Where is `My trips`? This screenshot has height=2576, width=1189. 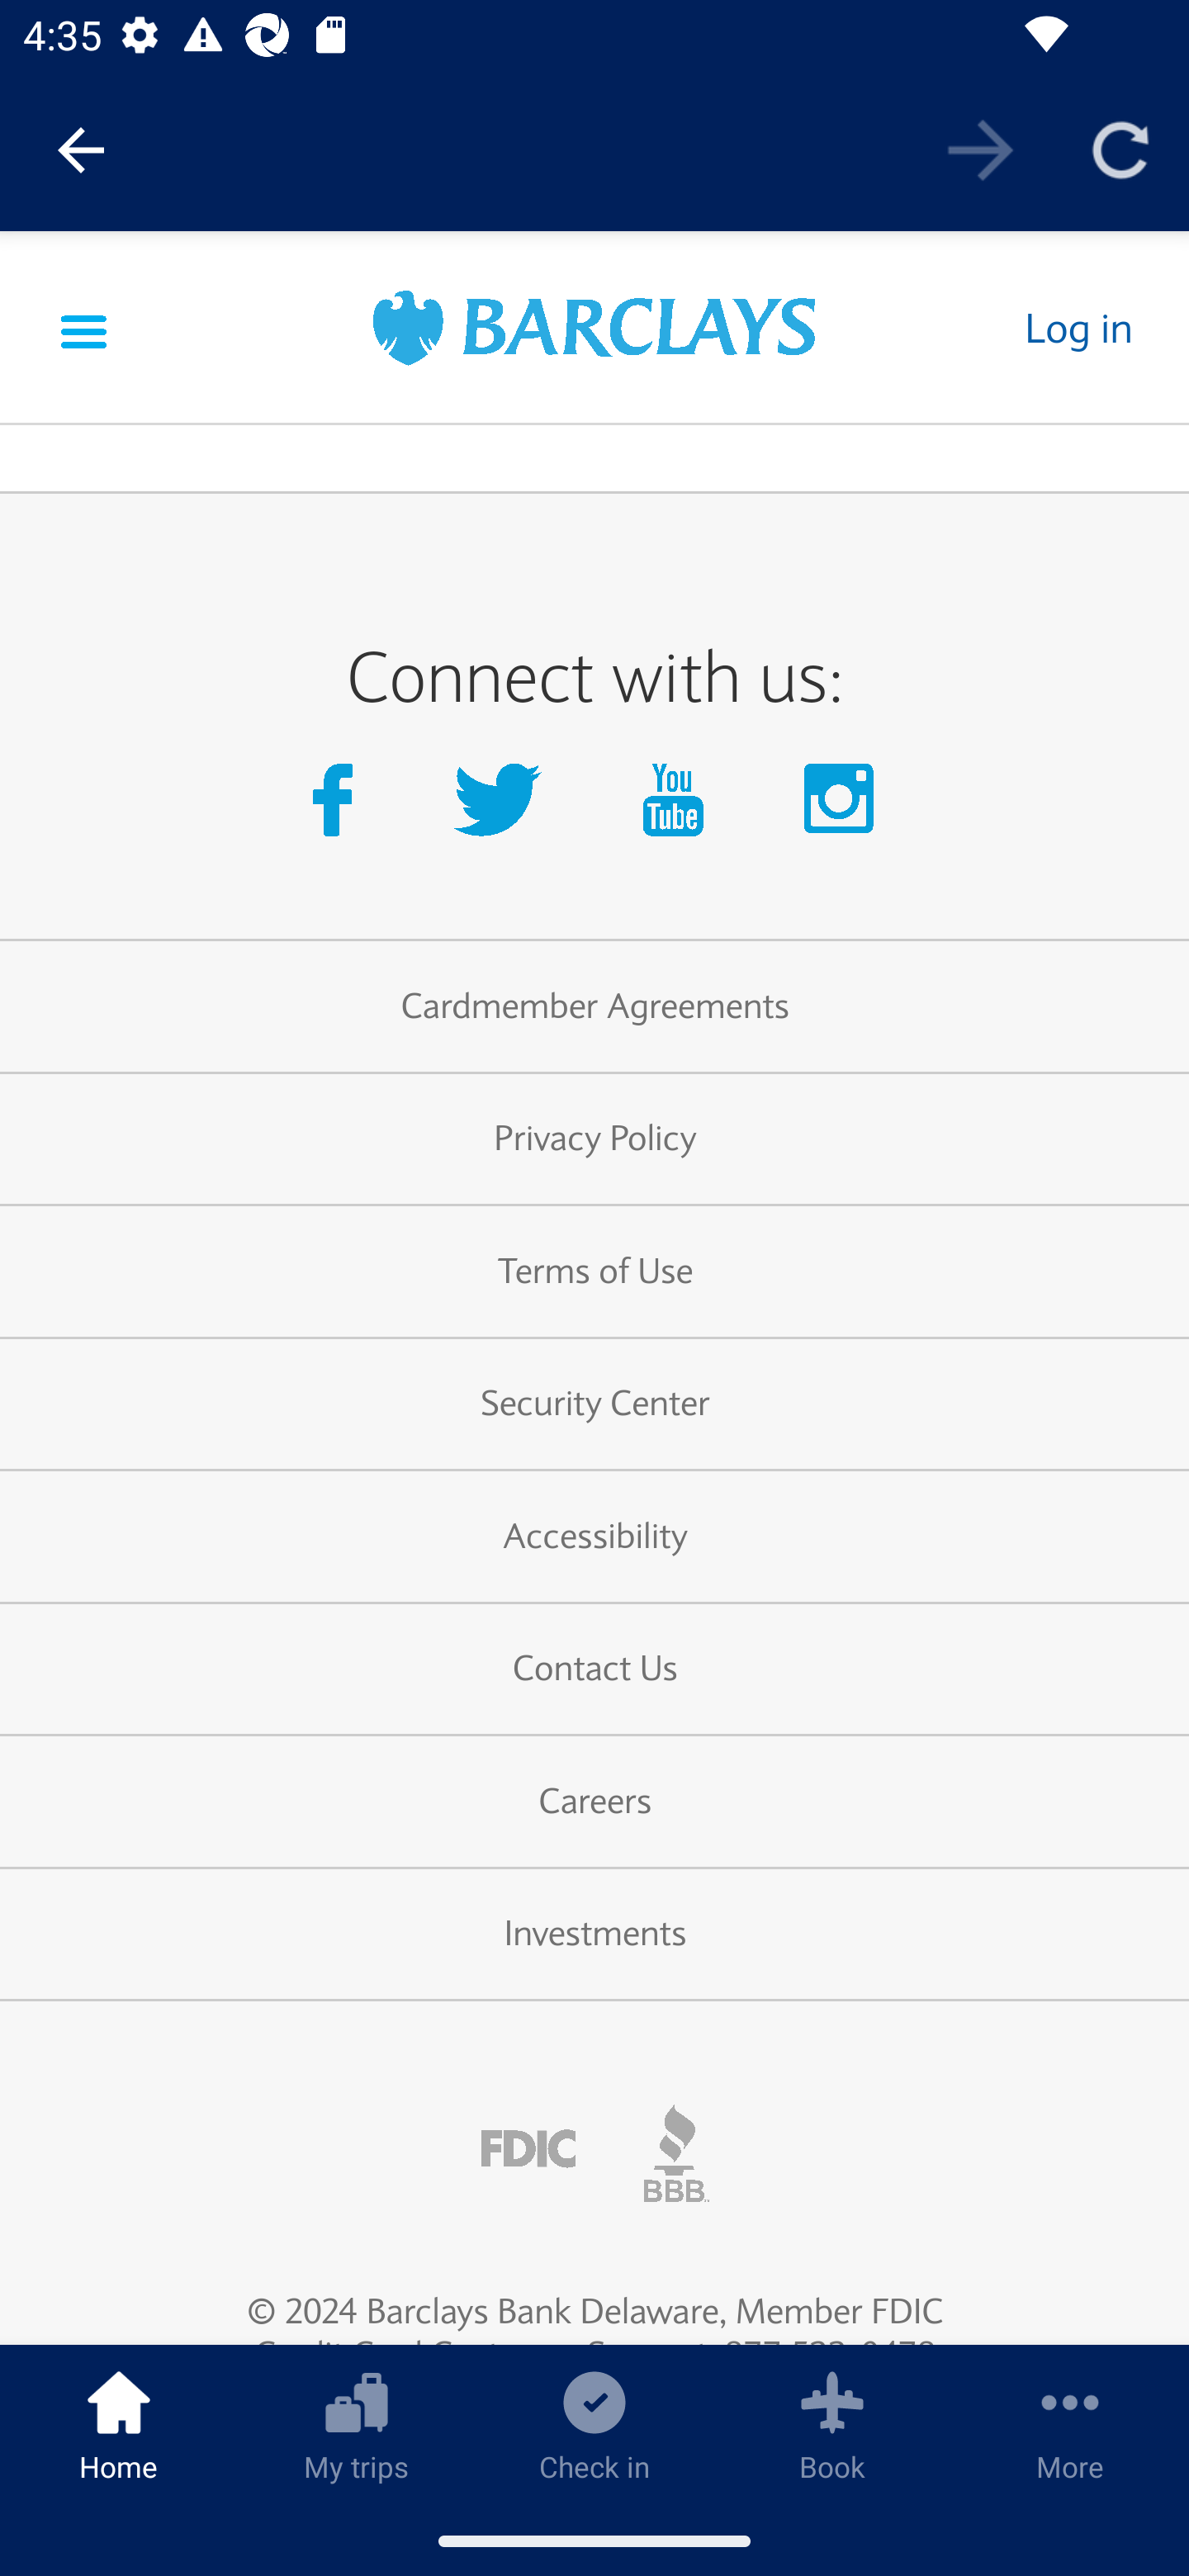
My trips is located at coordinates (357, 2425).